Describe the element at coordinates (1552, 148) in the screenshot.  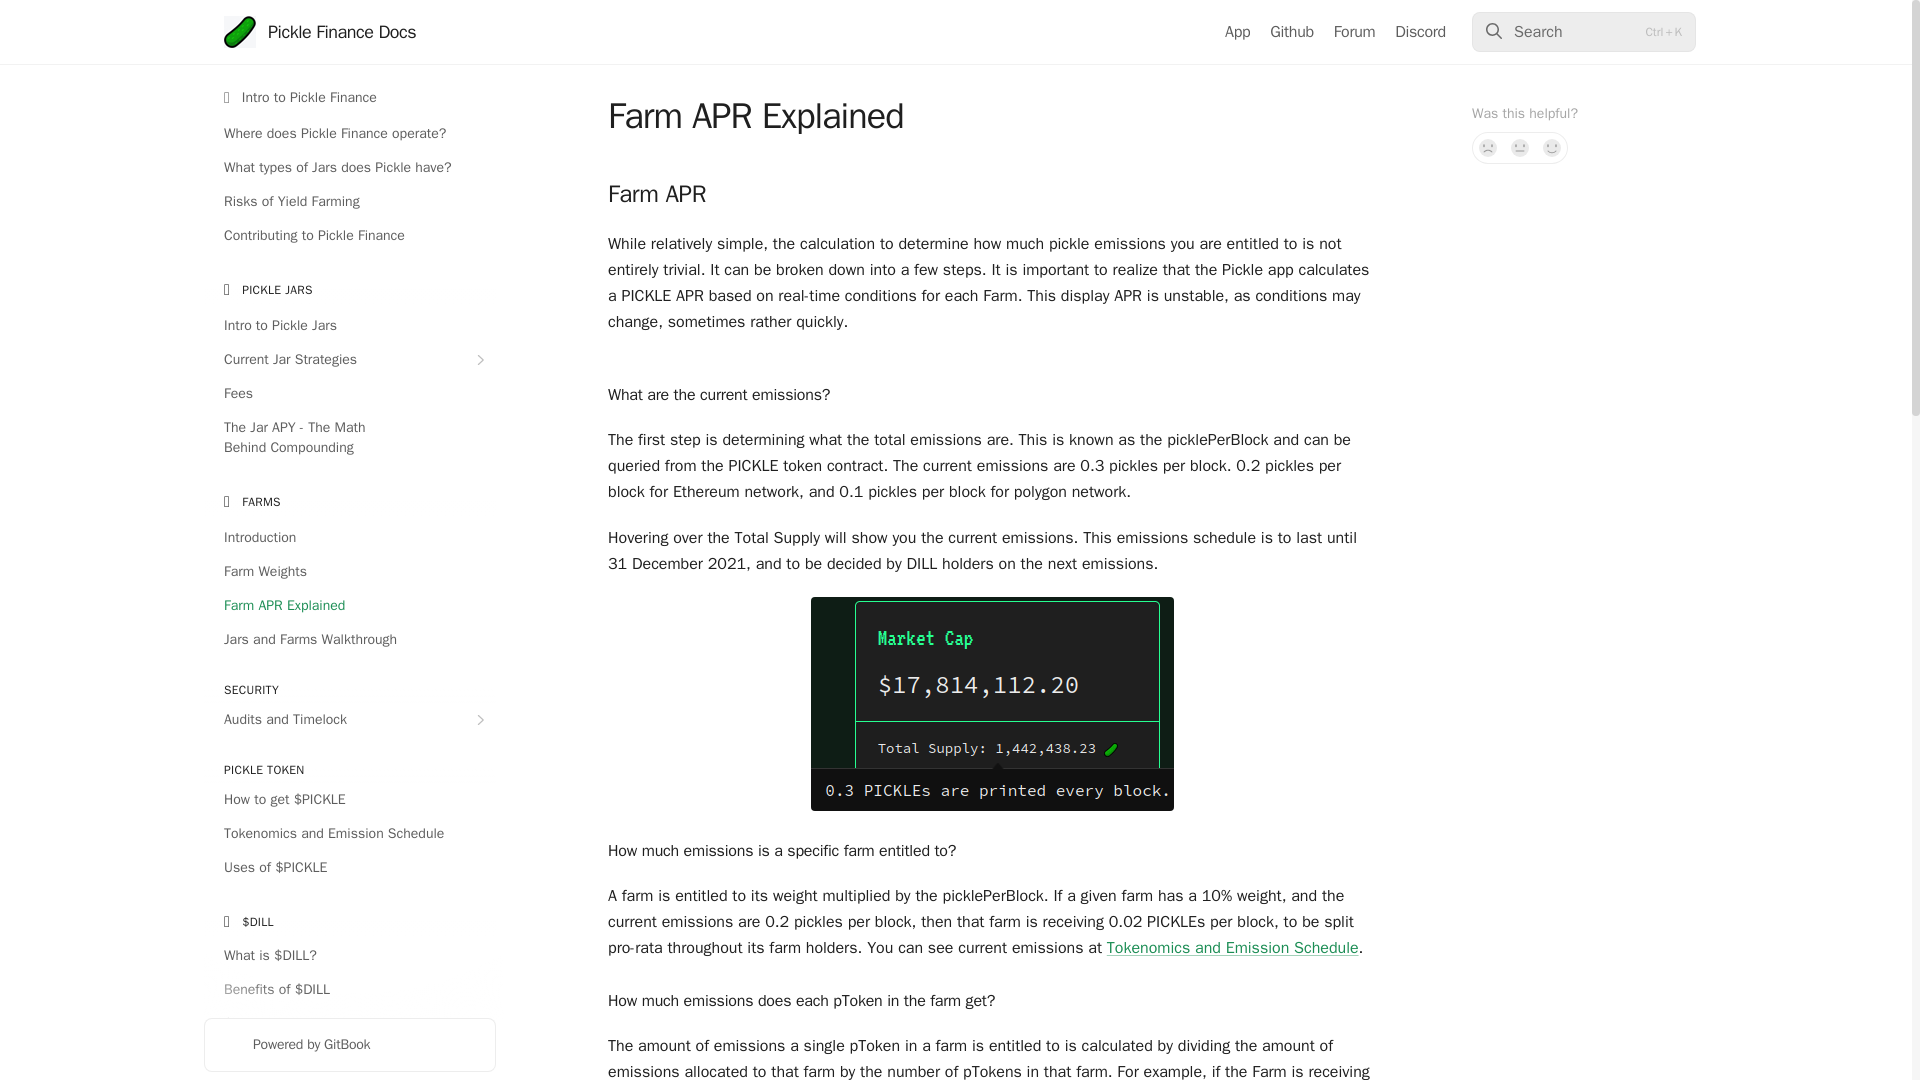
I see `Yes, it was!` at that location.